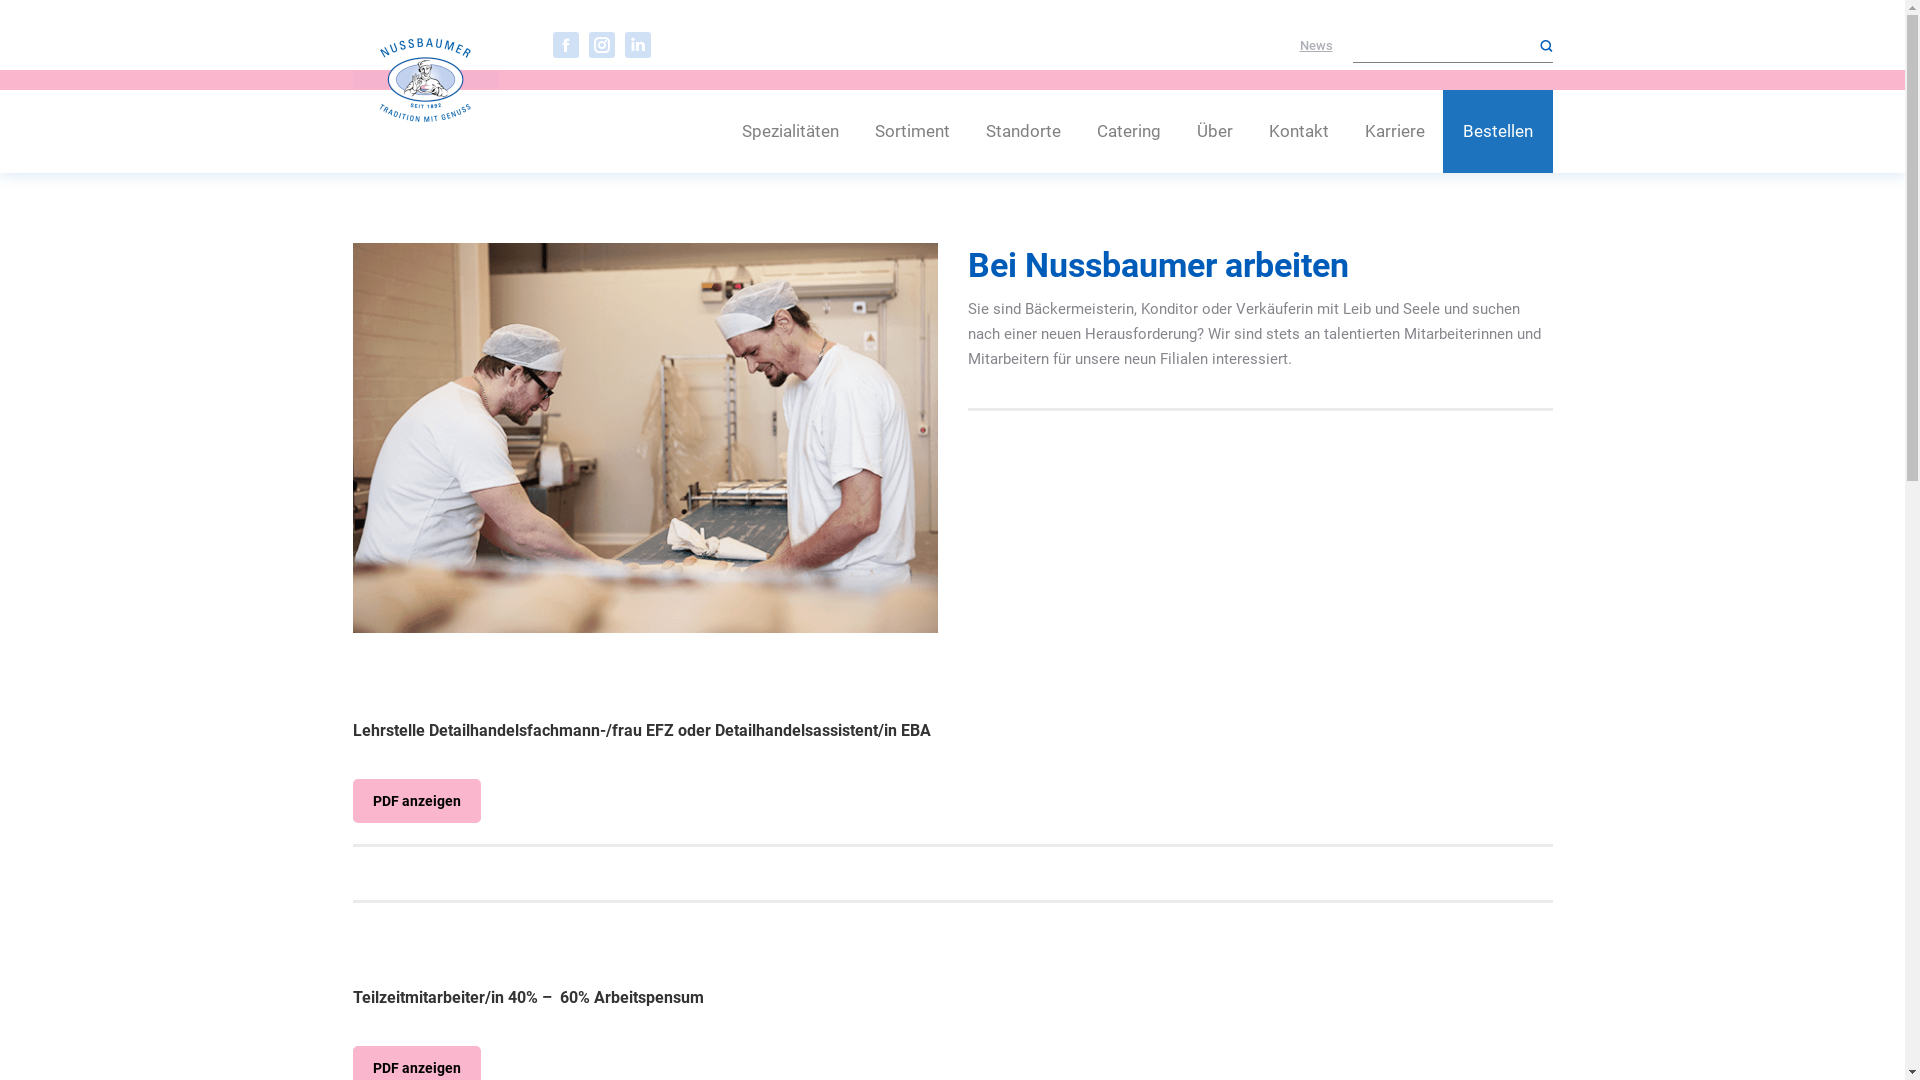 Image resolution: width=1920 pixels, height=1080 pixels. I want to click on Instagram page opens in new window, so click(601, 45).